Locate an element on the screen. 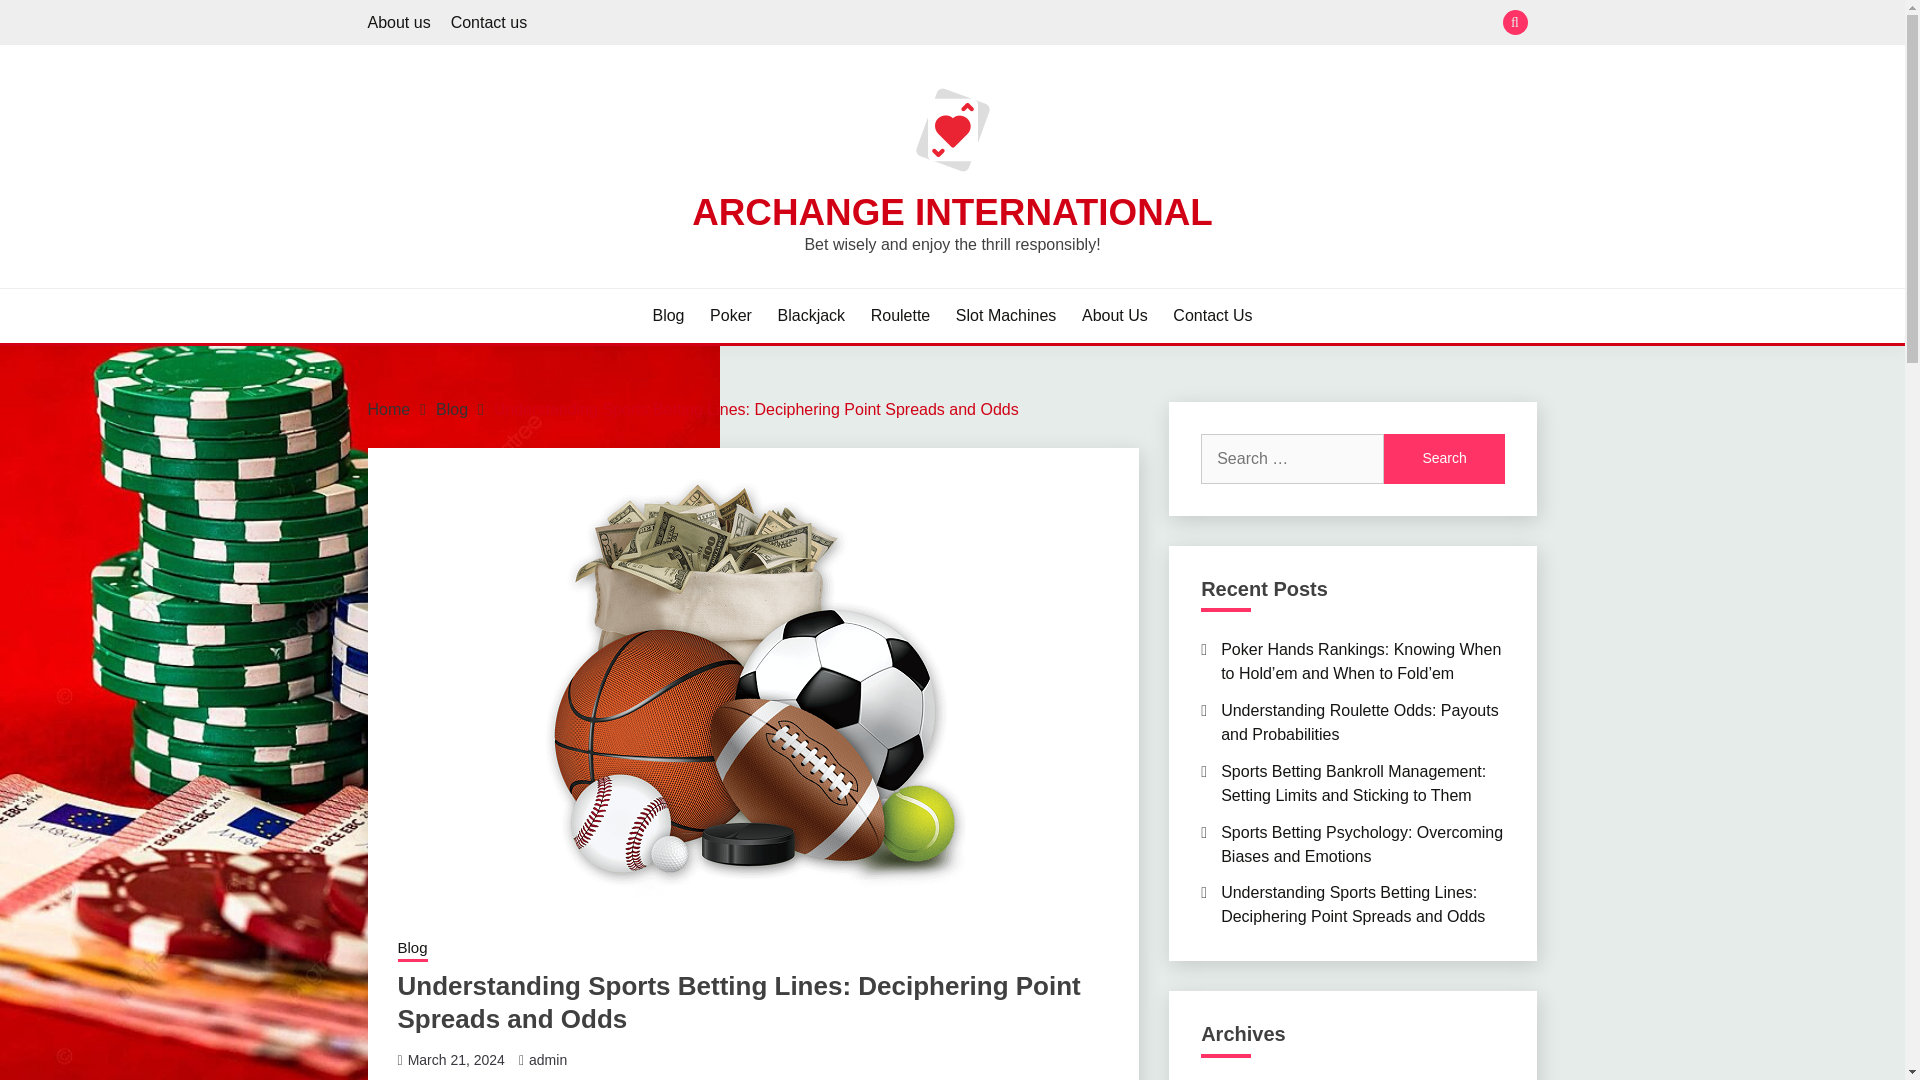 This screenshot has height=1080, width=1920. About us is located at coordinates (399, 22).